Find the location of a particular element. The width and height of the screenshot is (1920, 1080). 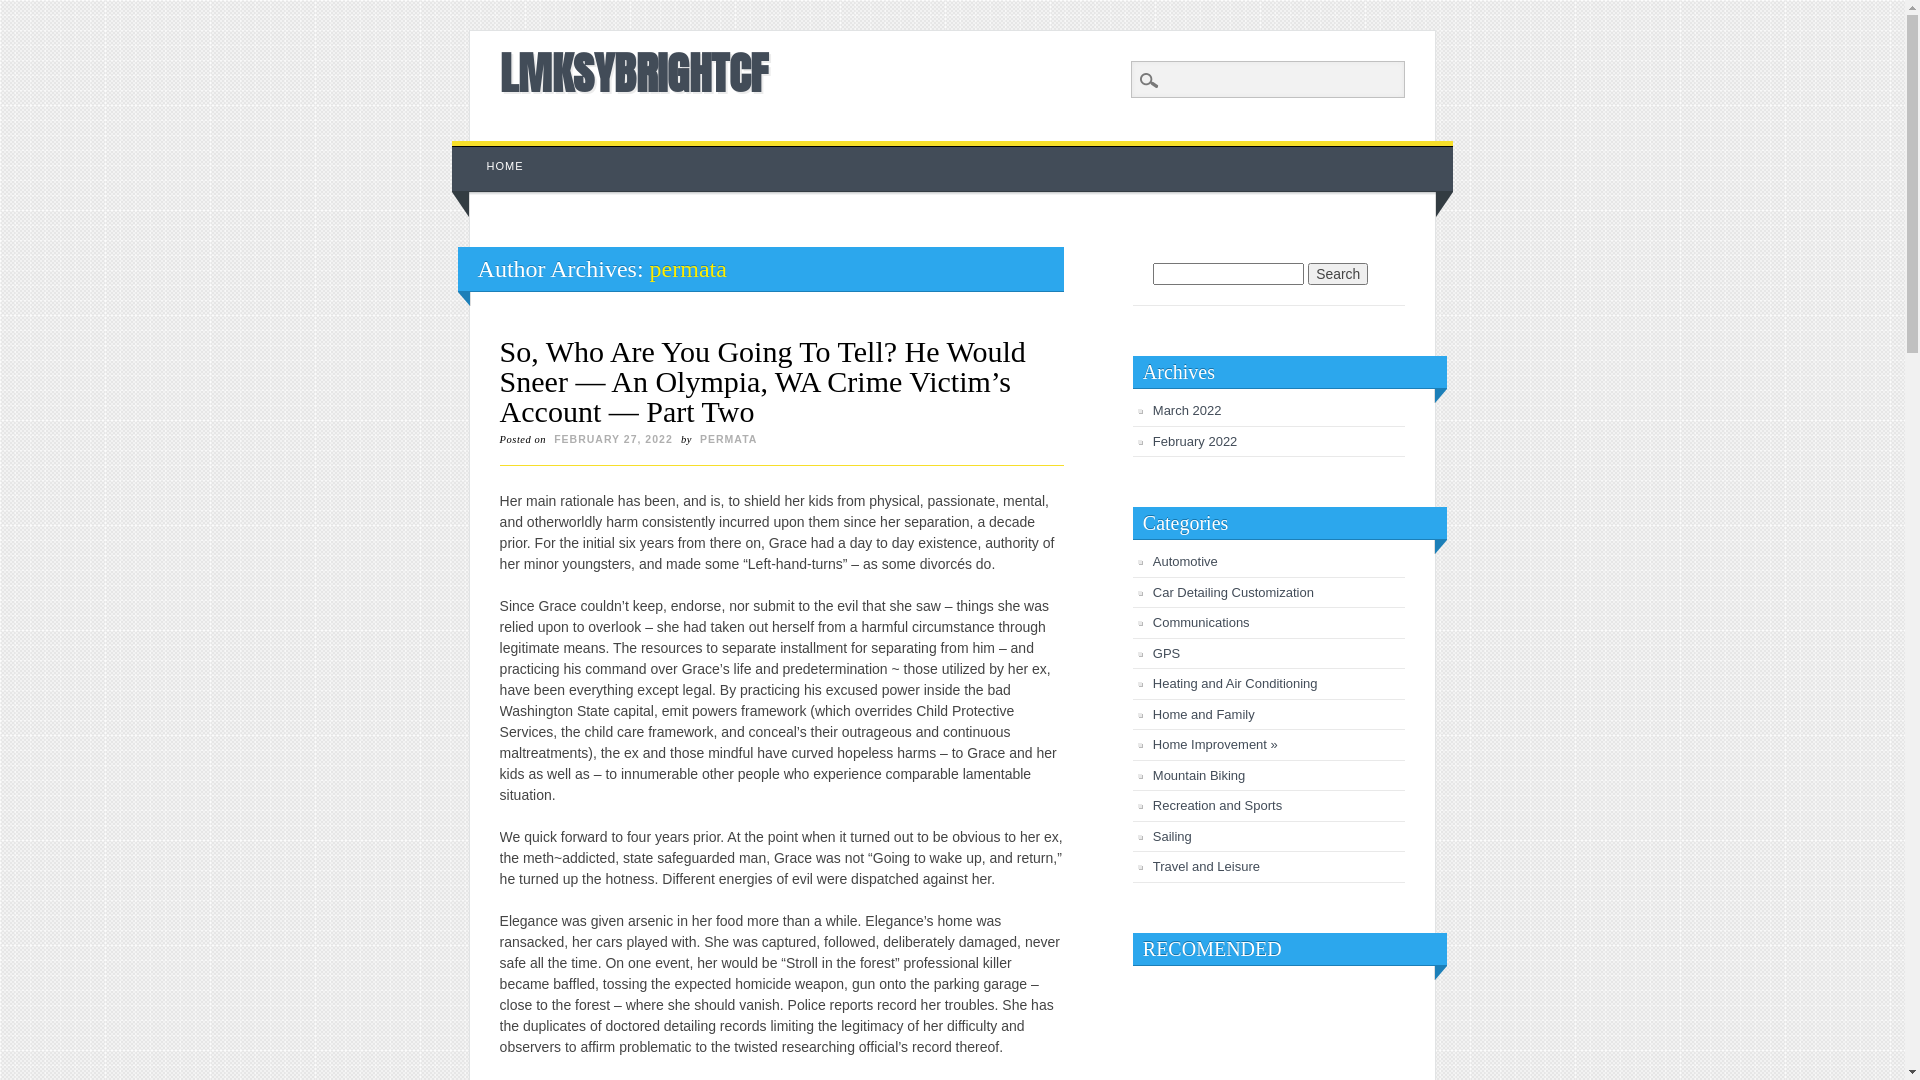

Sailing is located at coordinates (1172, 836).